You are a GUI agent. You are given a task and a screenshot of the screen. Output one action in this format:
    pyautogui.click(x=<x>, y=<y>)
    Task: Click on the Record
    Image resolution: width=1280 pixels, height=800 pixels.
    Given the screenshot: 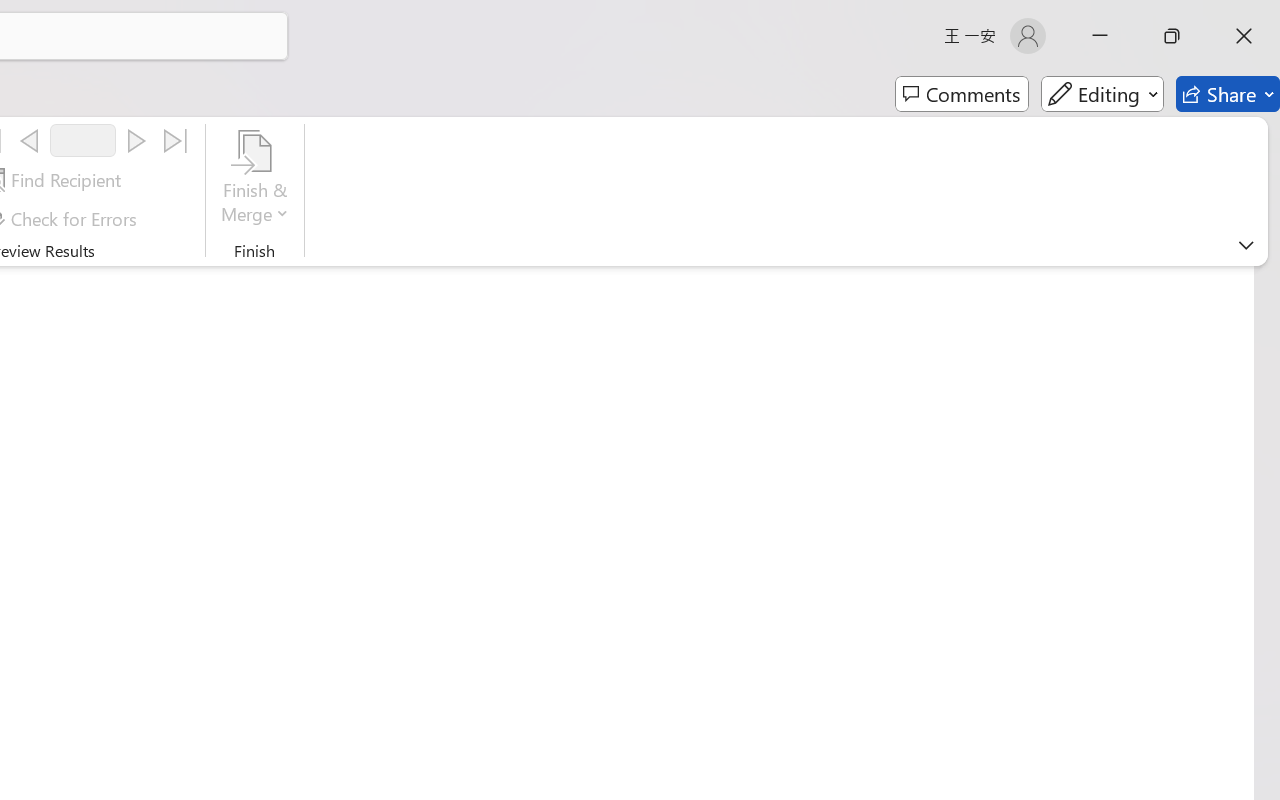 What is the action you would take?
    pyautogui.click(x=83, y=140)
    